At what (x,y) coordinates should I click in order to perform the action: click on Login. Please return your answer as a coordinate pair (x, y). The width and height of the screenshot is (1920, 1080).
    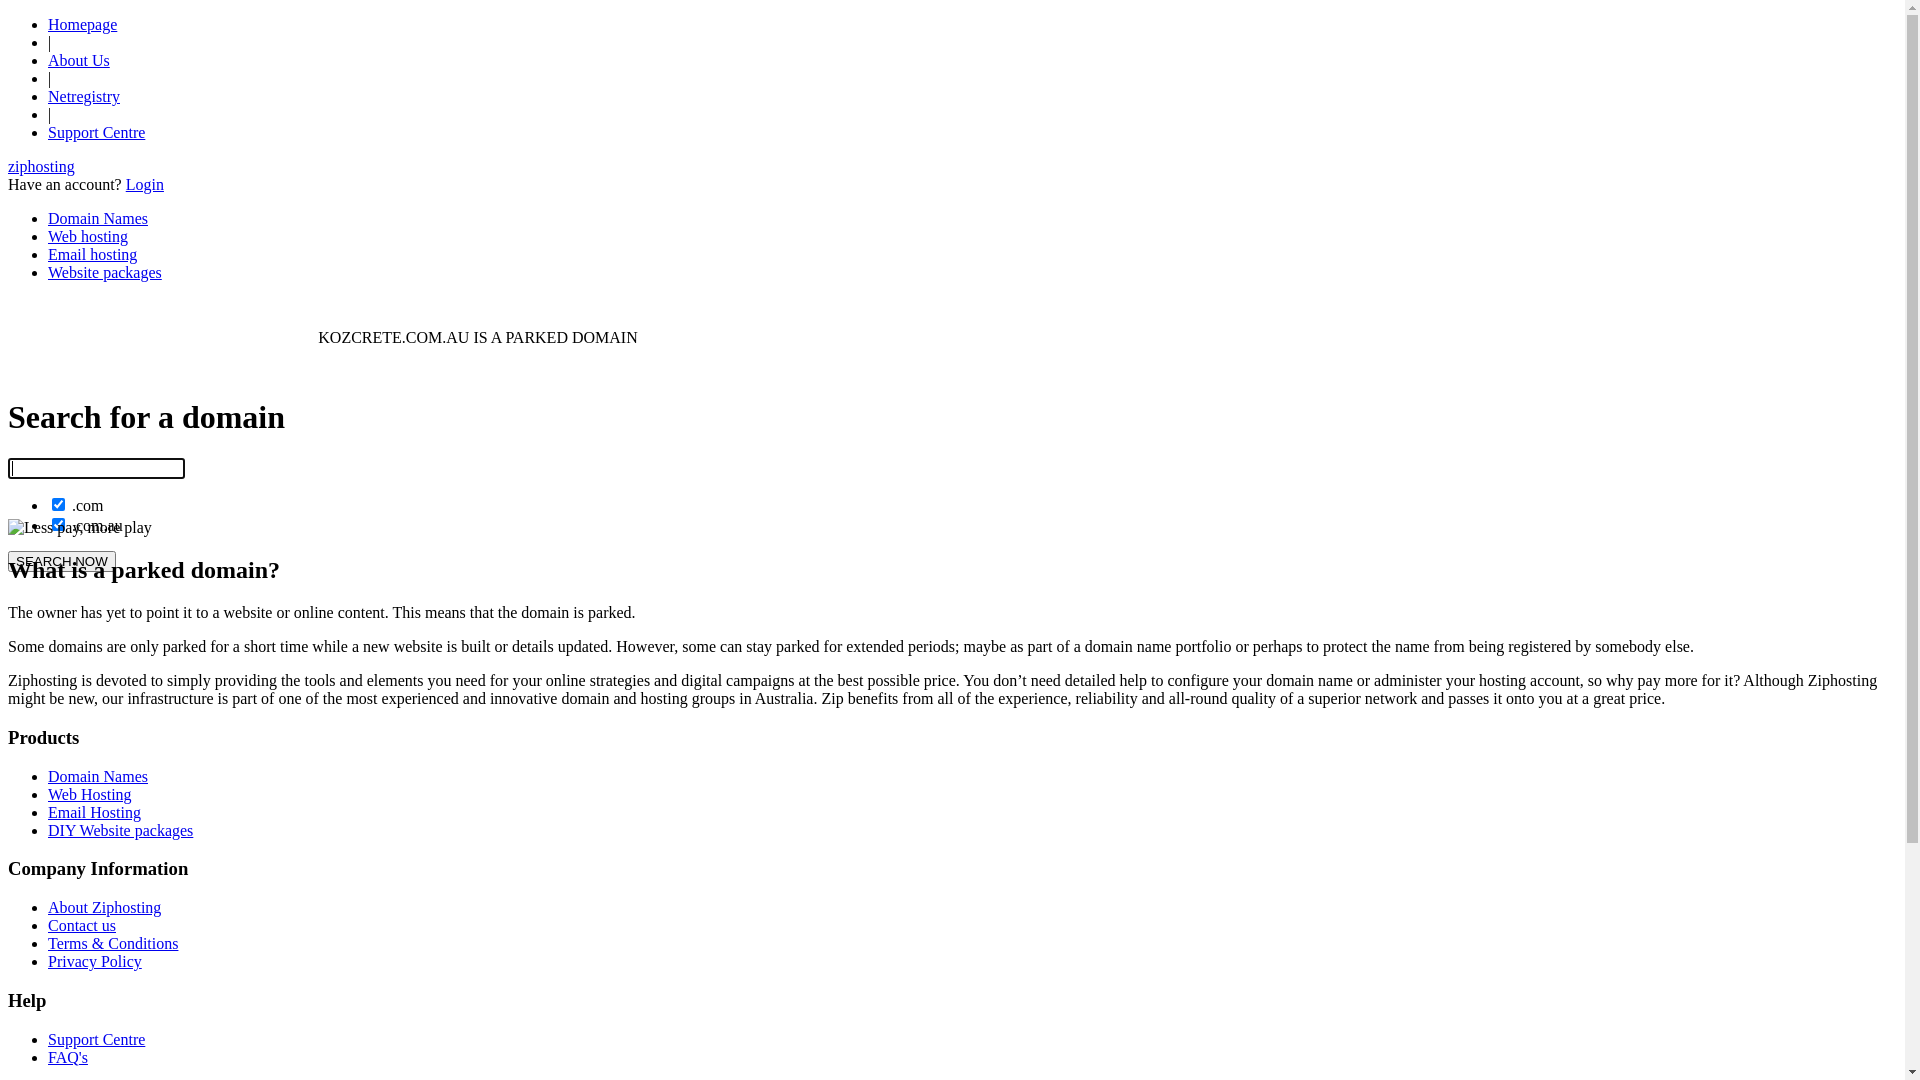
    Looking at the image, I should click on (145, 184).